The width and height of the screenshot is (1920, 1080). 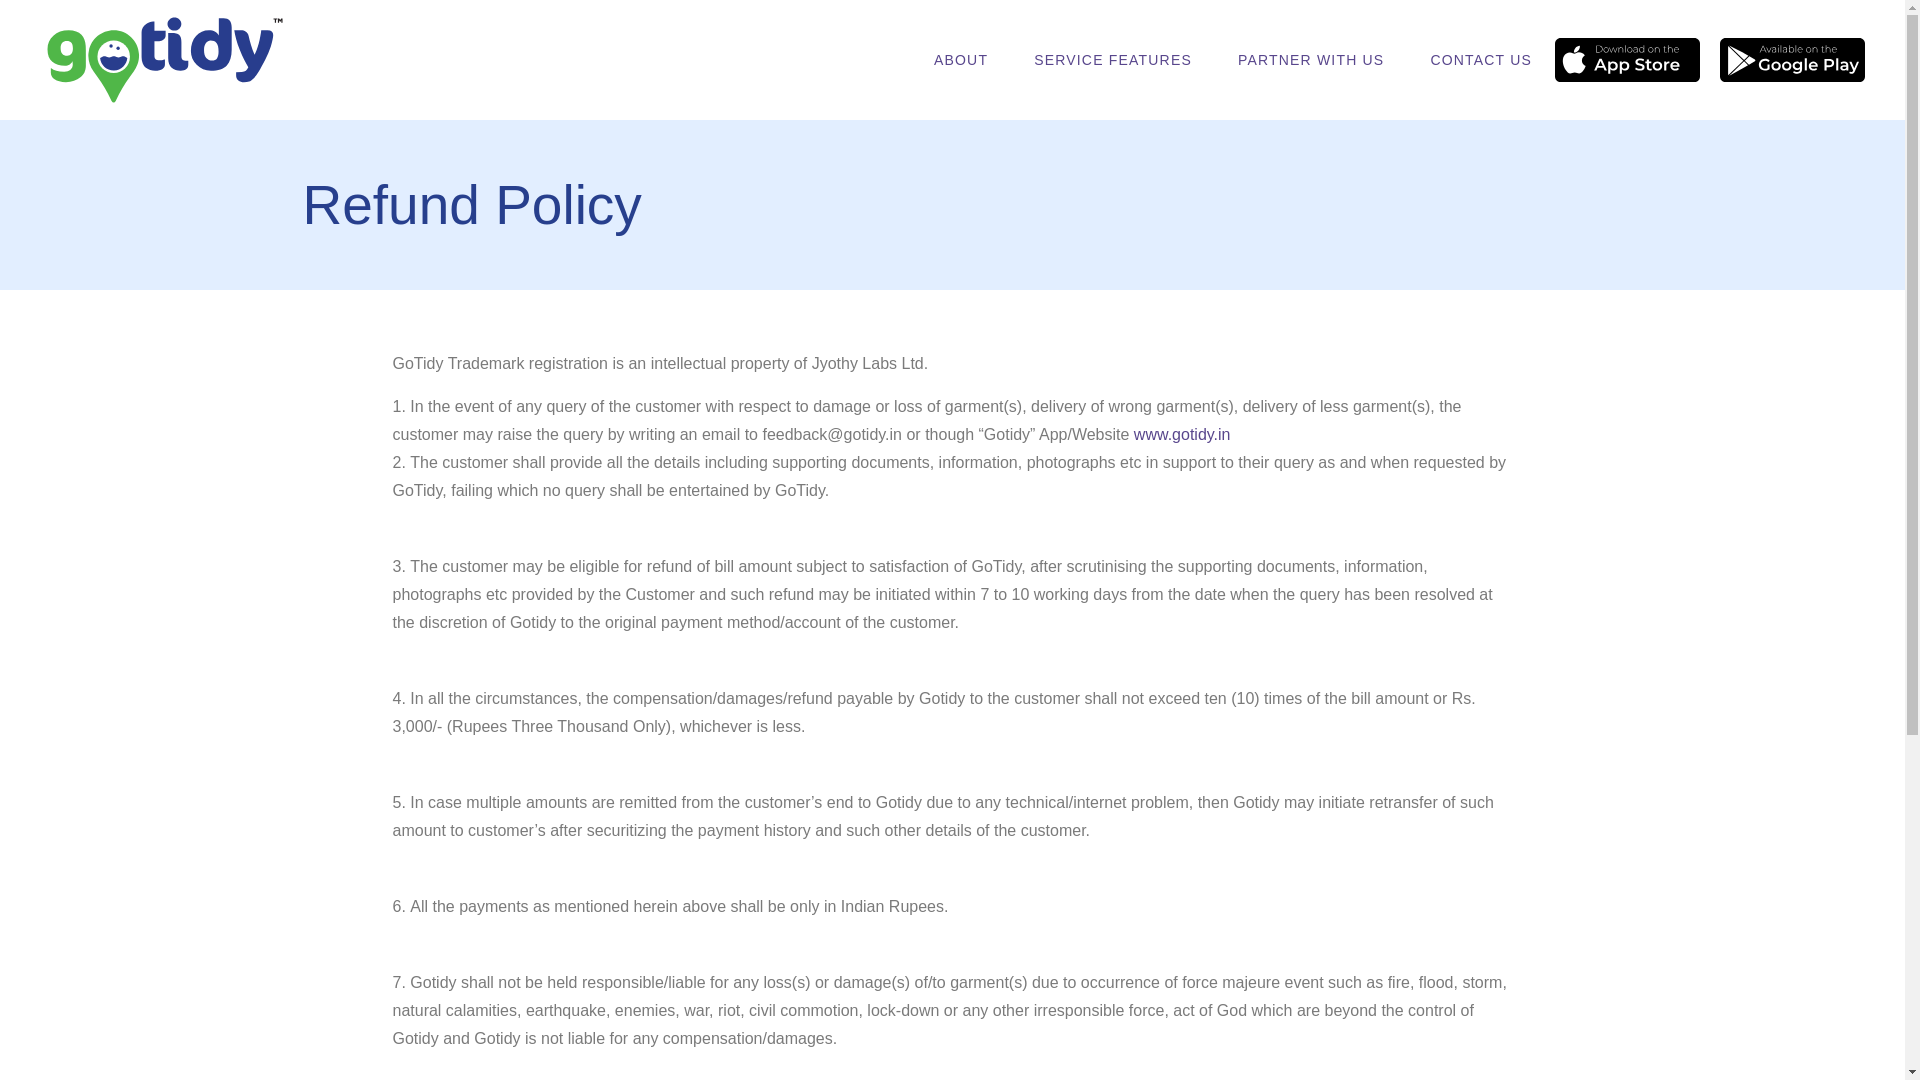 I want to click on www.gotidy.in, so click(x=1182, y=434).